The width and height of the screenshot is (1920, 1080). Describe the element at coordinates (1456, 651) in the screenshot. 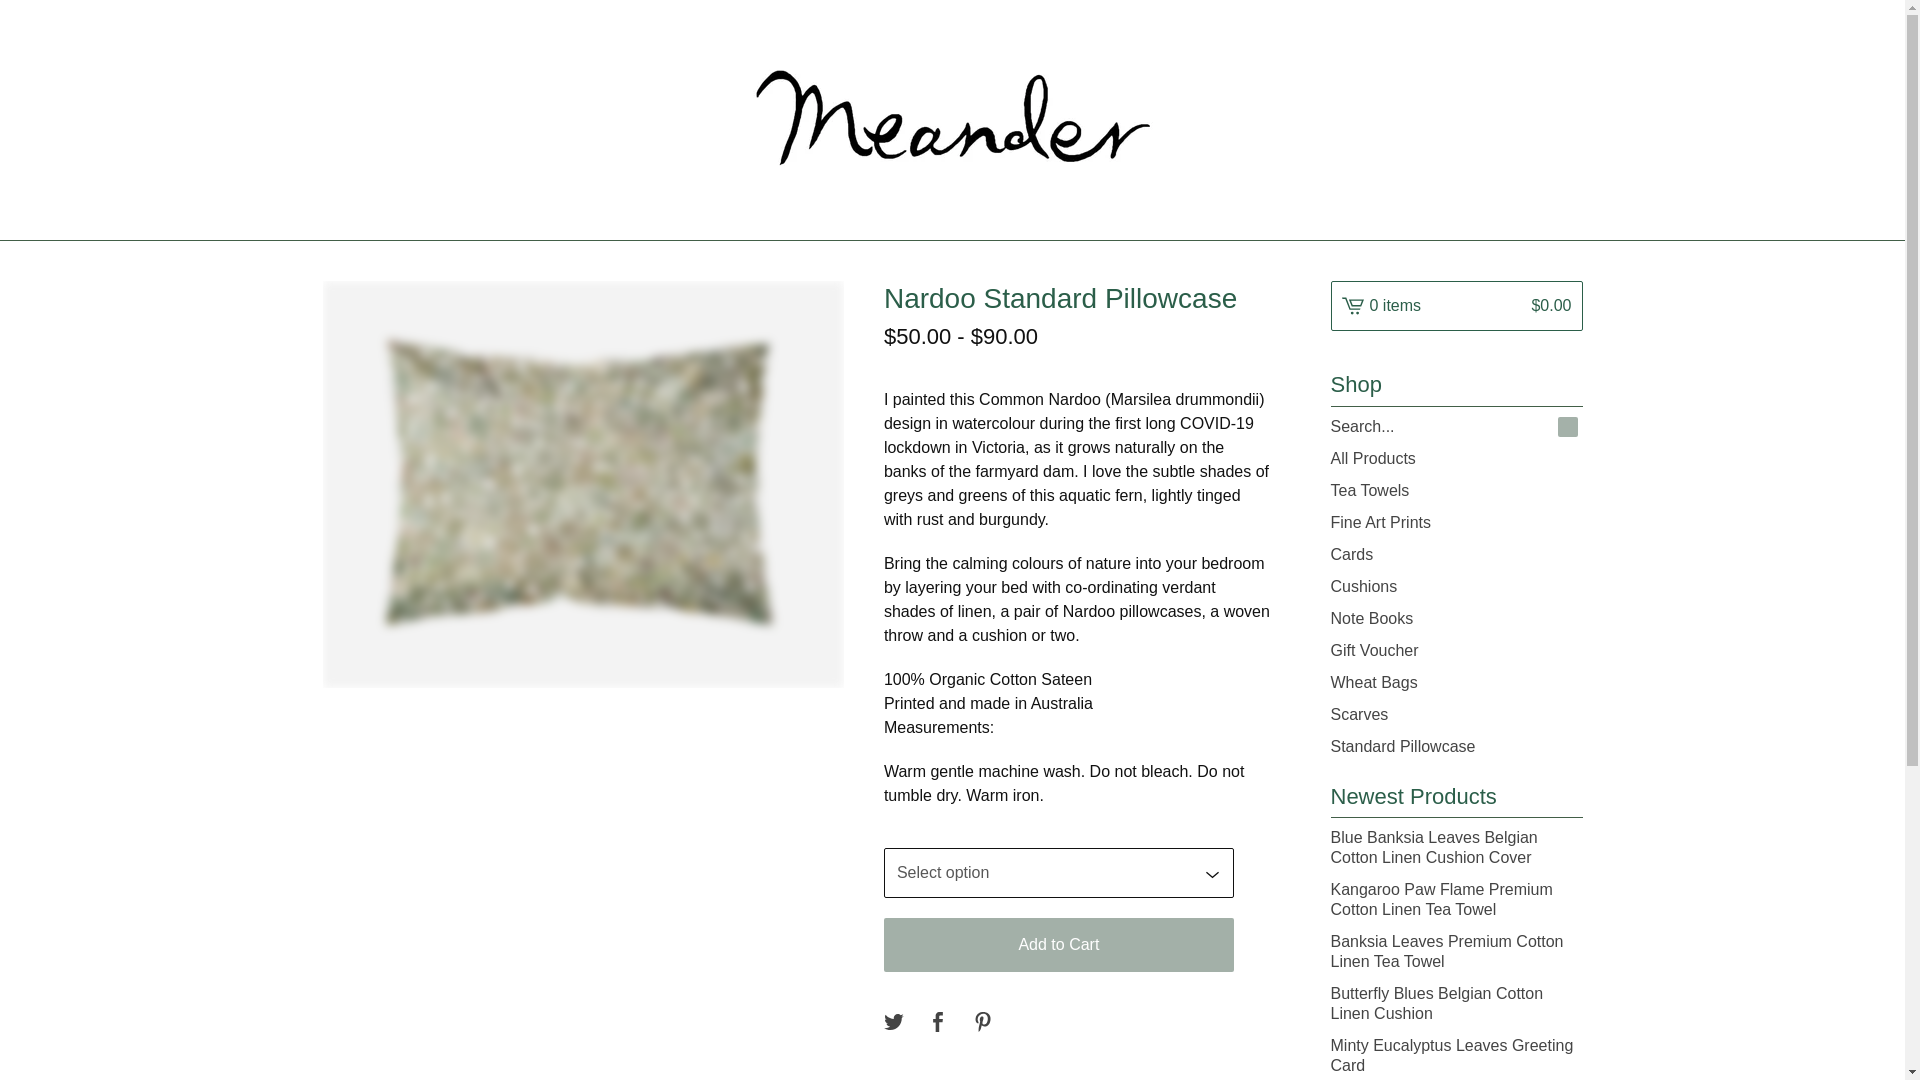

I see `Gift Voucher` at that location.